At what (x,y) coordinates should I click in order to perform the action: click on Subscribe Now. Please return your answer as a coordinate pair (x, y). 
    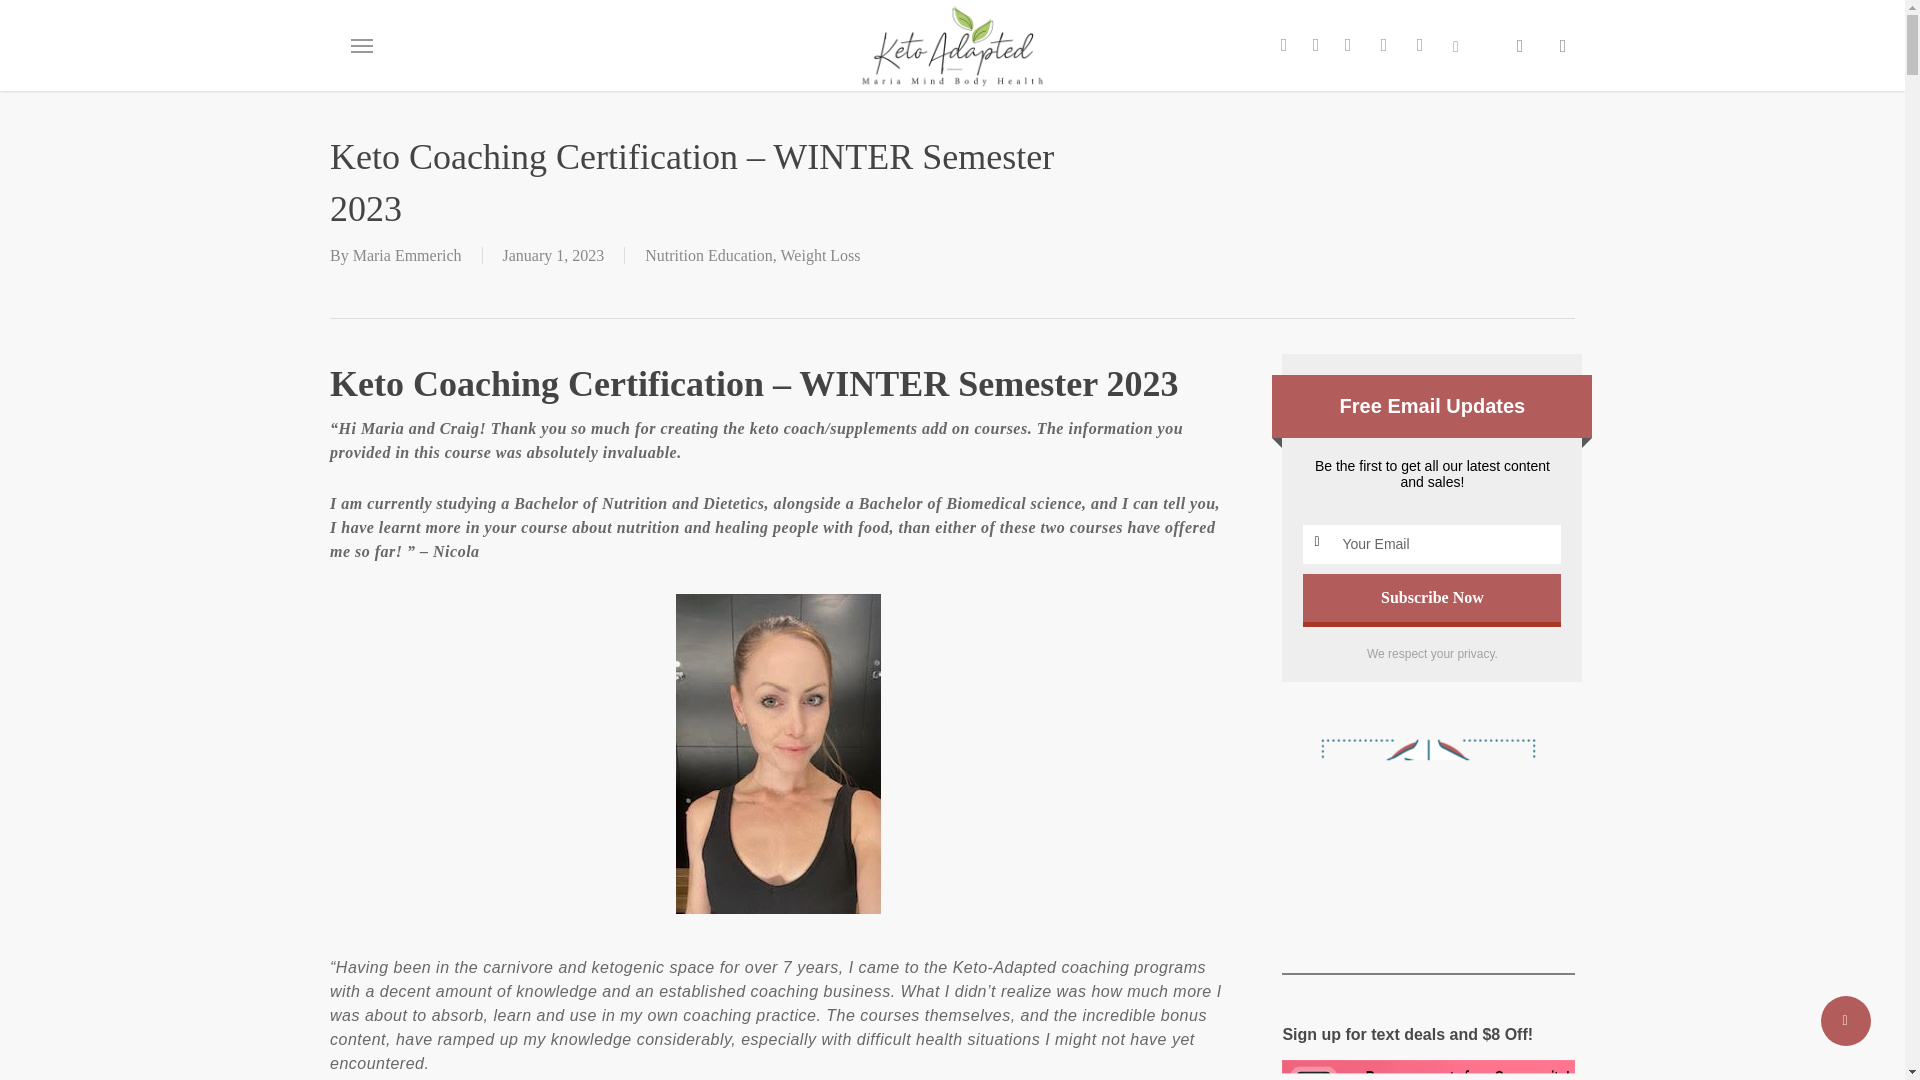
    Looking at the image, I should click on (1432, 598).